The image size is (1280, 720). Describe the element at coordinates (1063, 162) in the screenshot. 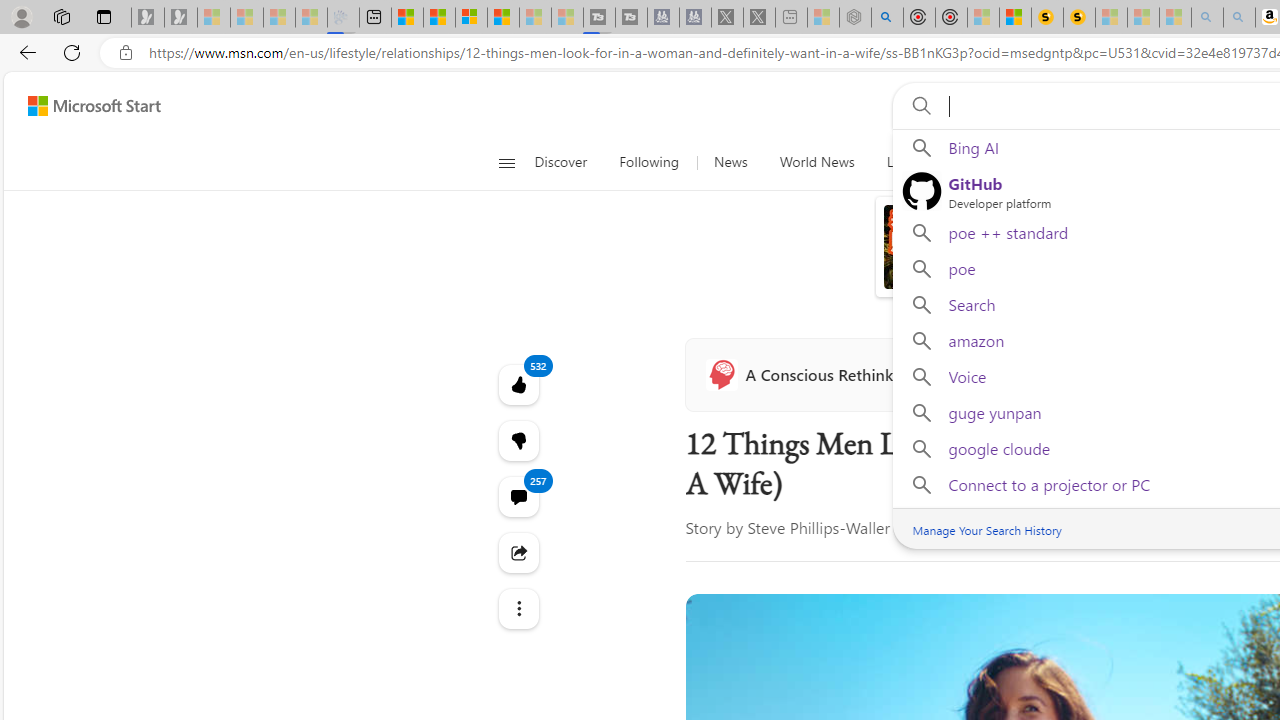

I see `Technology` at that location.